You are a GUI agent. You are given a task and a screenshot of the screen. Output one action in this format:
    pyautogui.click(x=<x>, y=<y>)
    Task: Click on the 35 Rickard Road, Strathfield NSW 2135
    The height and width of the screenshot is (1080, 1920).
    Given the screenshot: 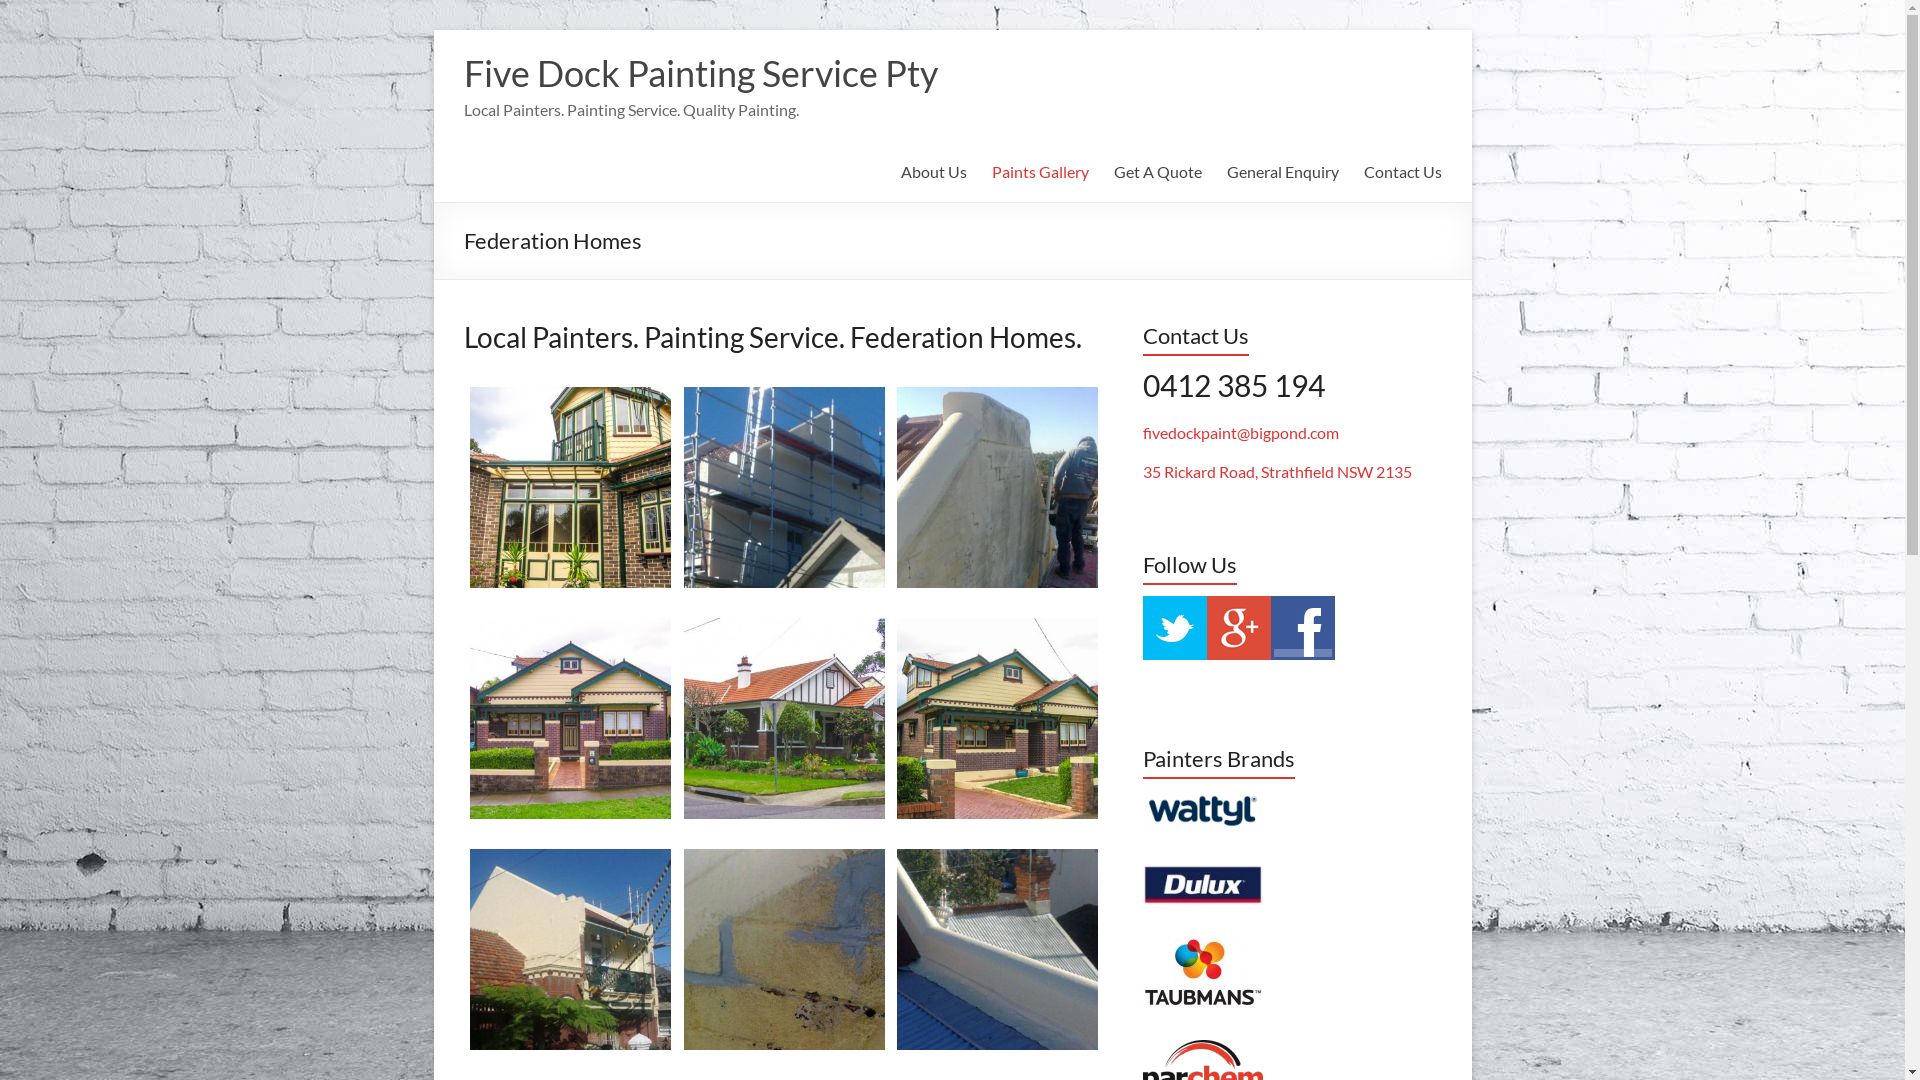 What is the action you would take?
    pyautogui.click(x=1278, y=472)
    